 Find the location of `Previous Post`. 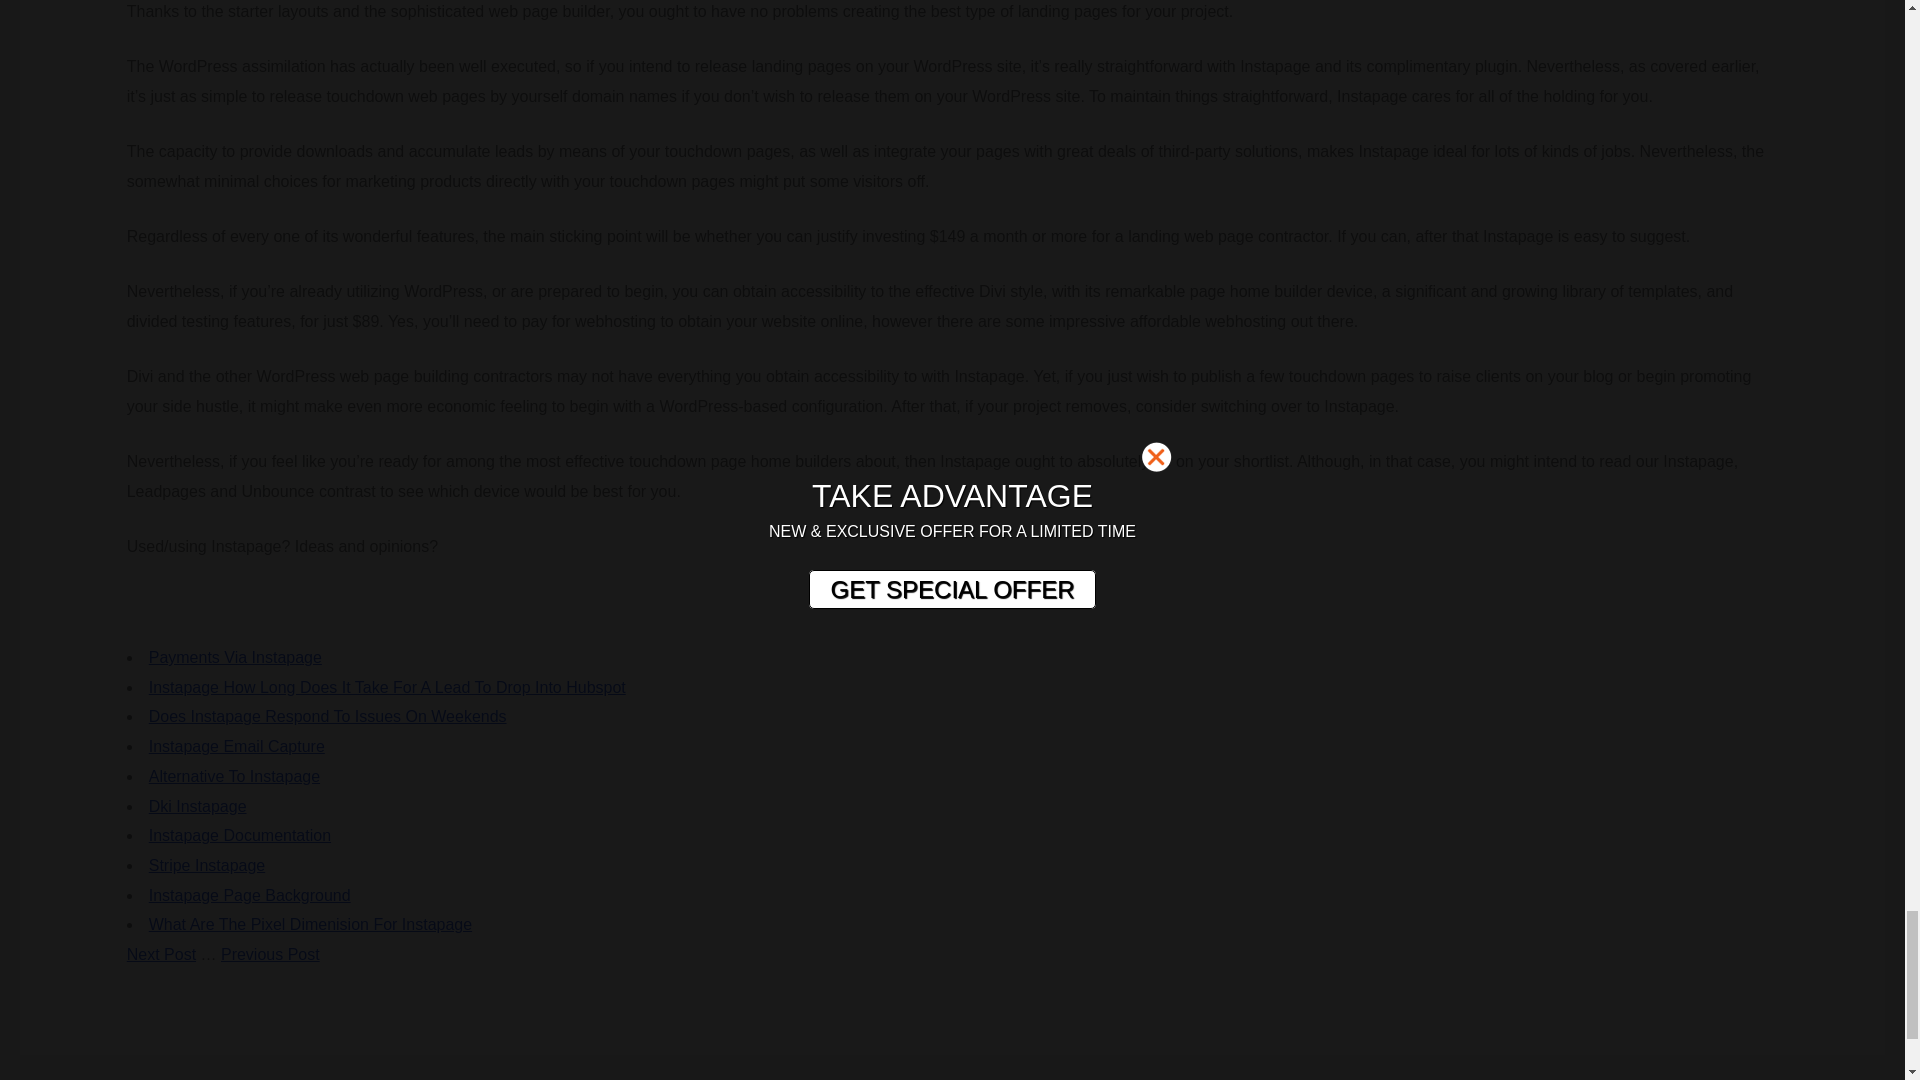

Previous Post is located at coordinates (270, 954).